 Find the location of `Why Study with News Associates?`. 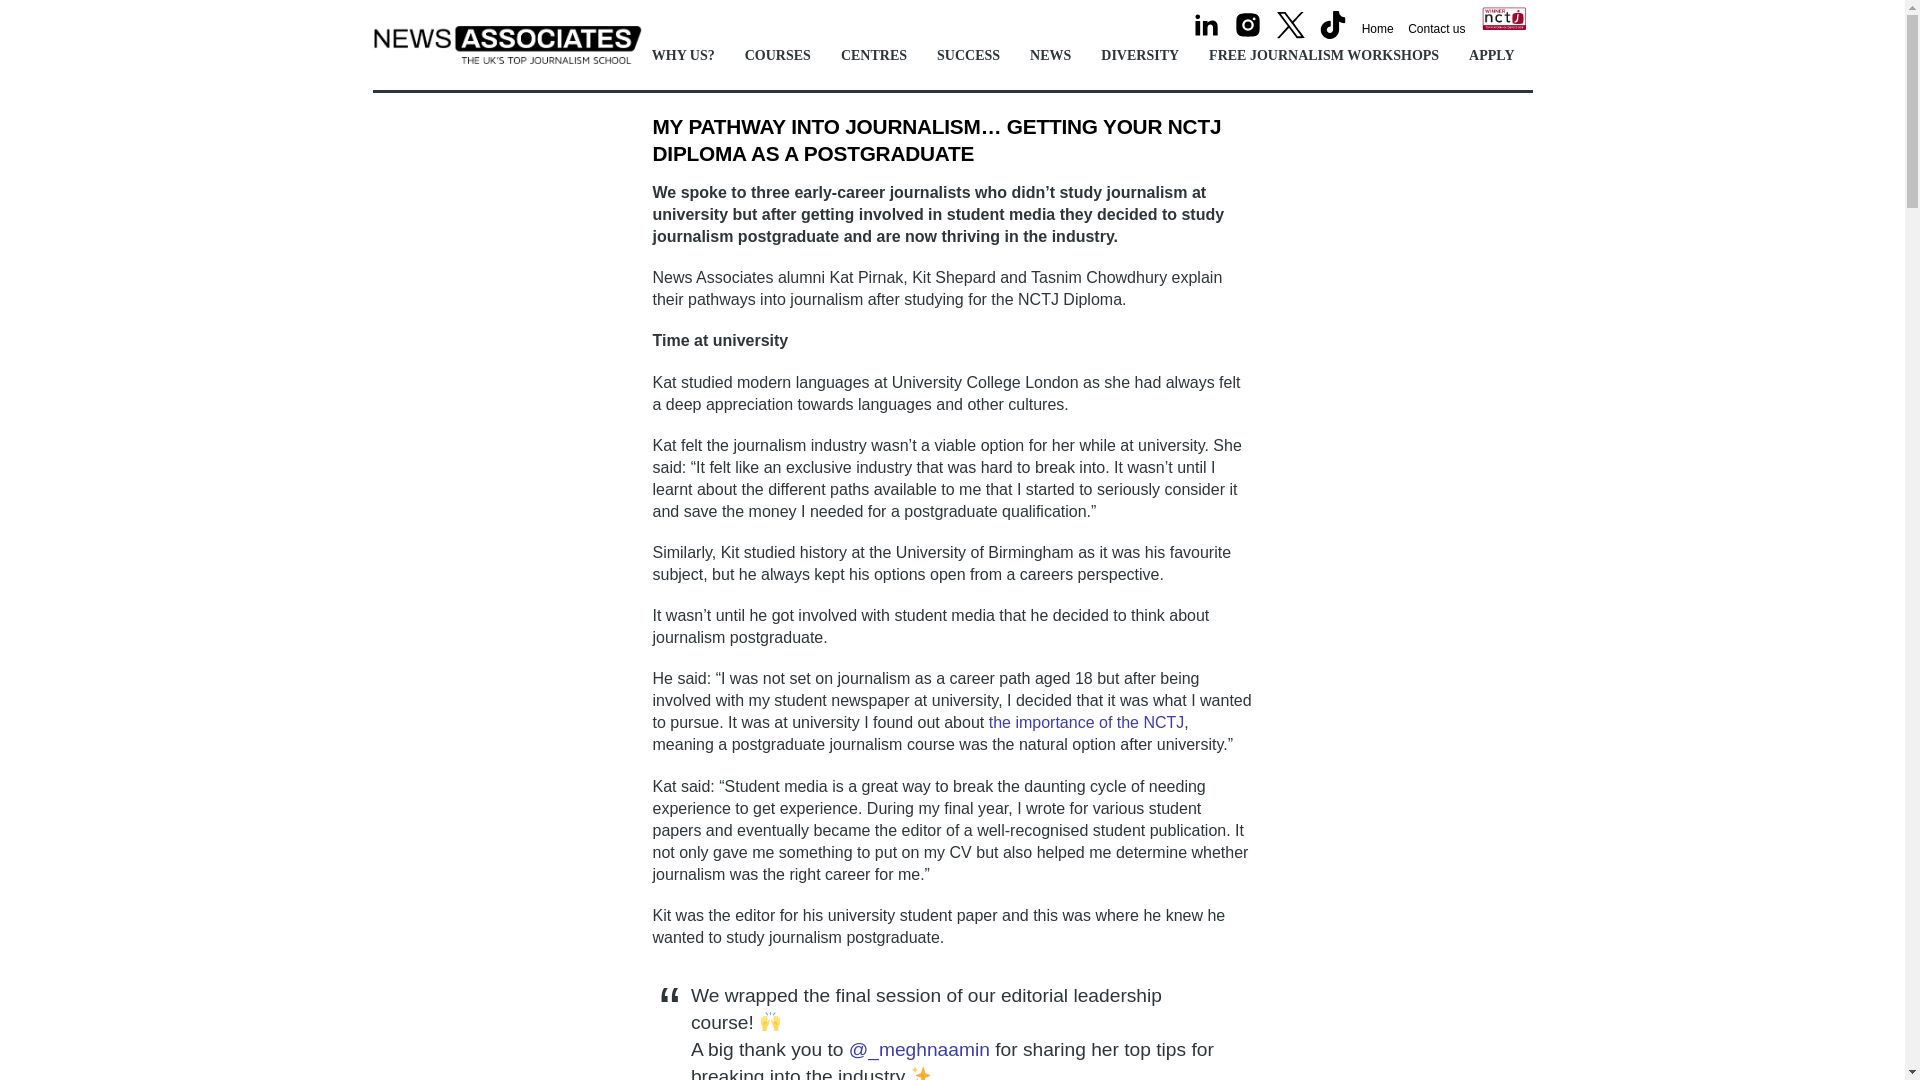

Why Study with News Associates? is located at coordinates (688, 56).